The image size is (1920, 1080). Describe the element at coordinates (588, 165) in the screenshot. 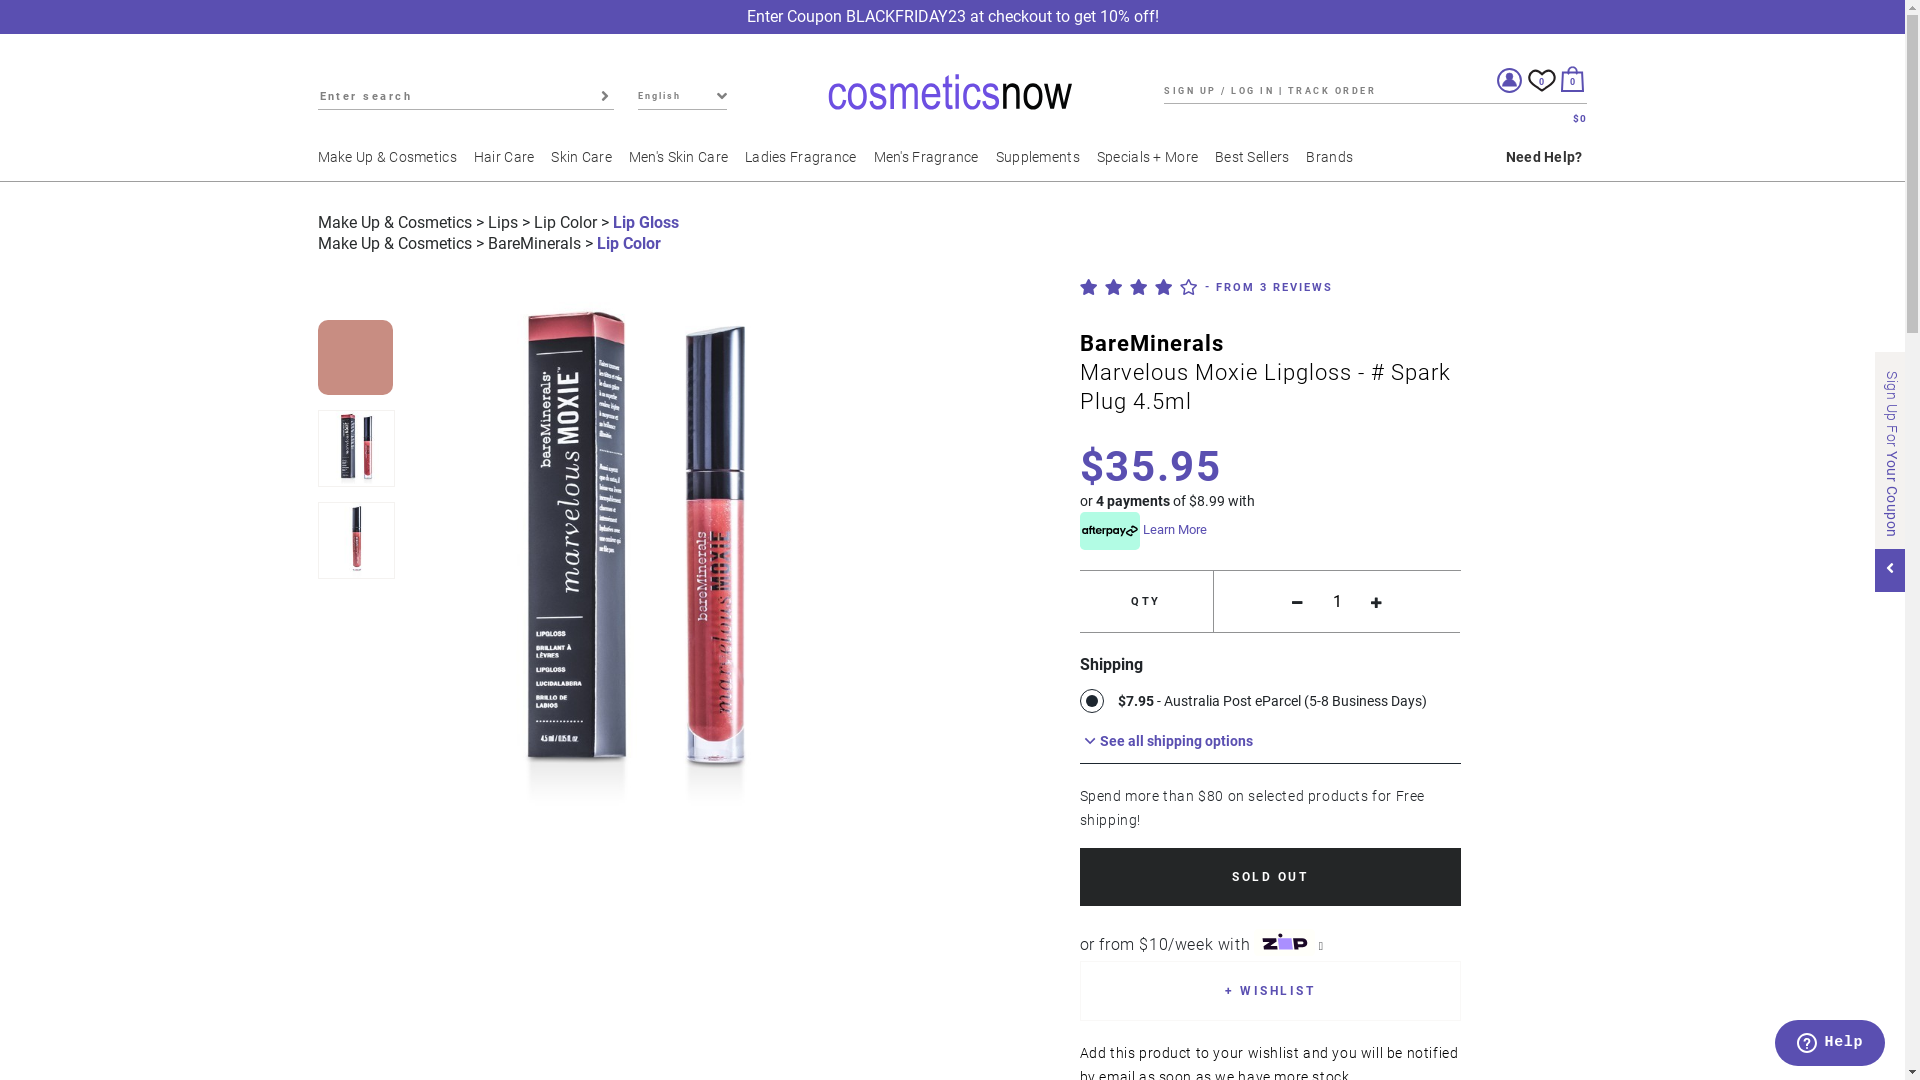

I see `Skin Care` at that location.